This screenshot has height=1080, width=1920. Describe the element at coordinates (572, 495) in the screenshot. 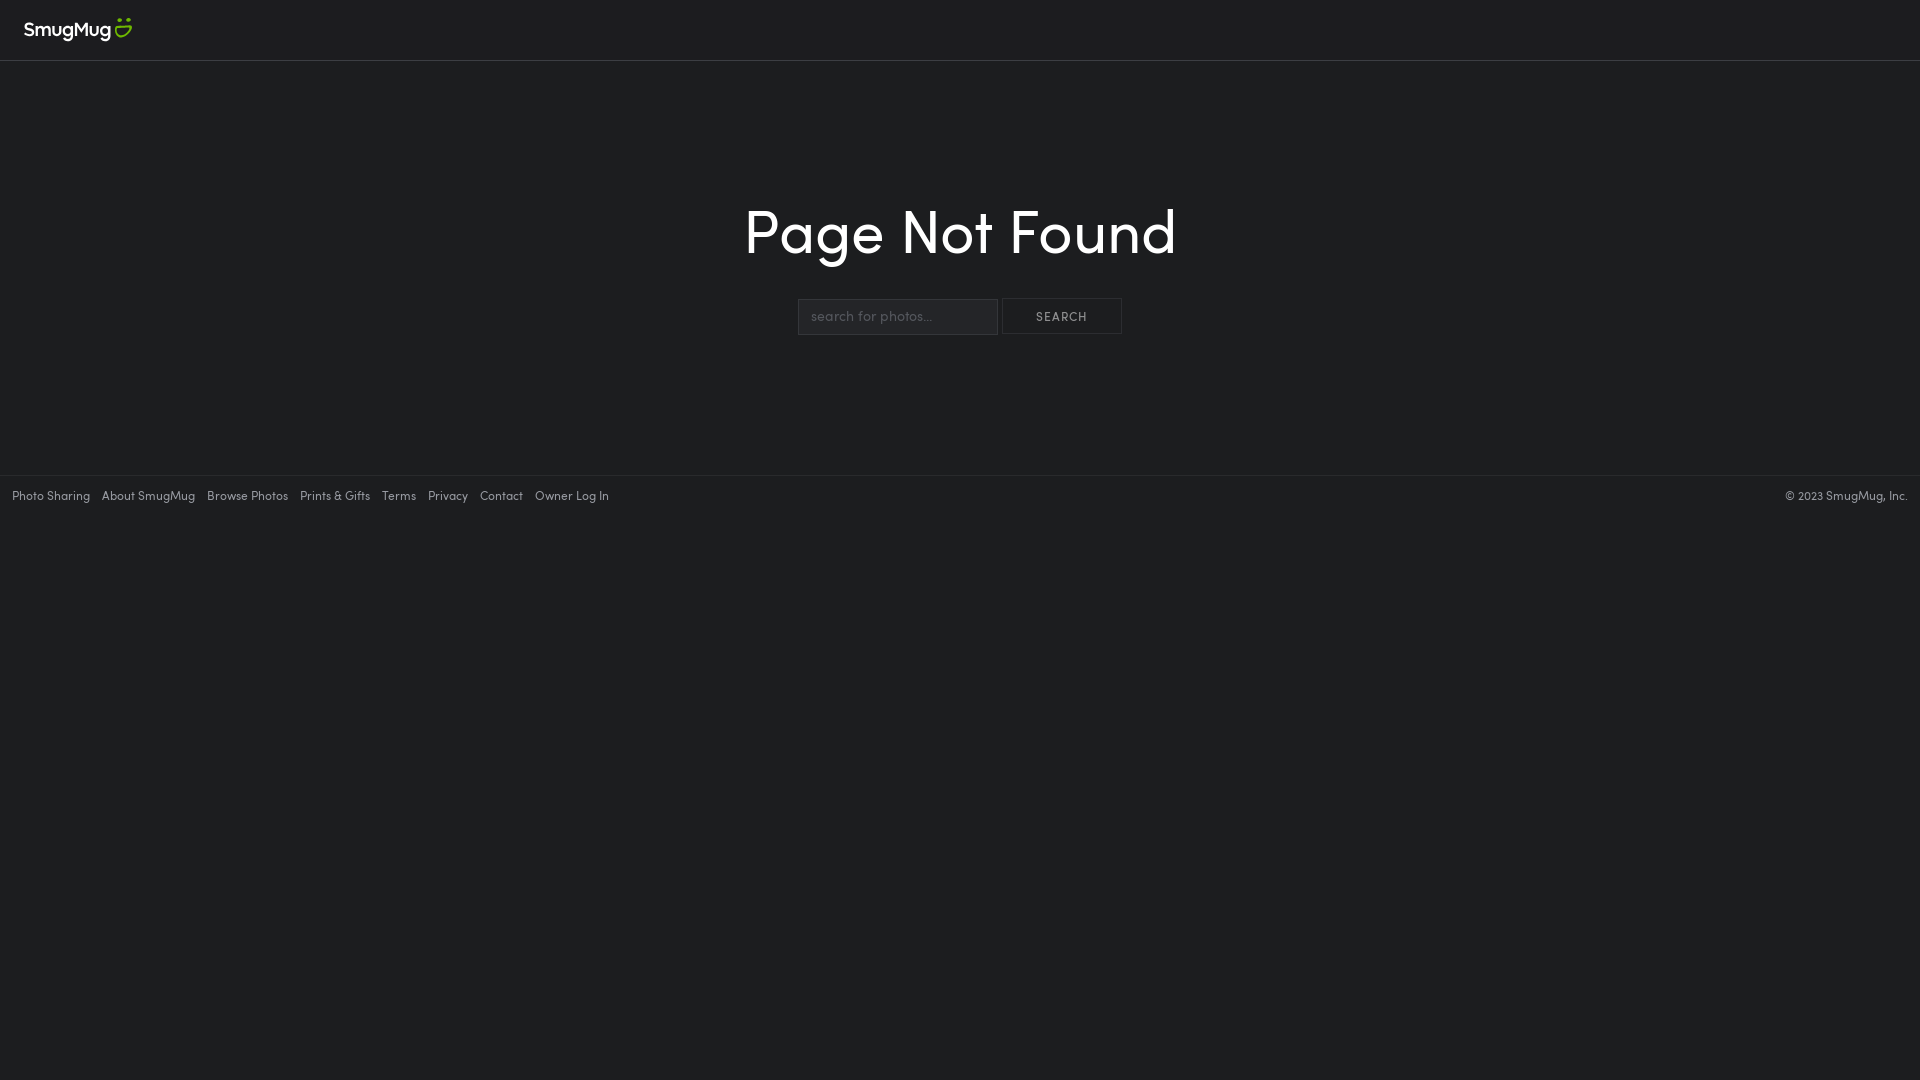

I see `Owner Log In` at that location.